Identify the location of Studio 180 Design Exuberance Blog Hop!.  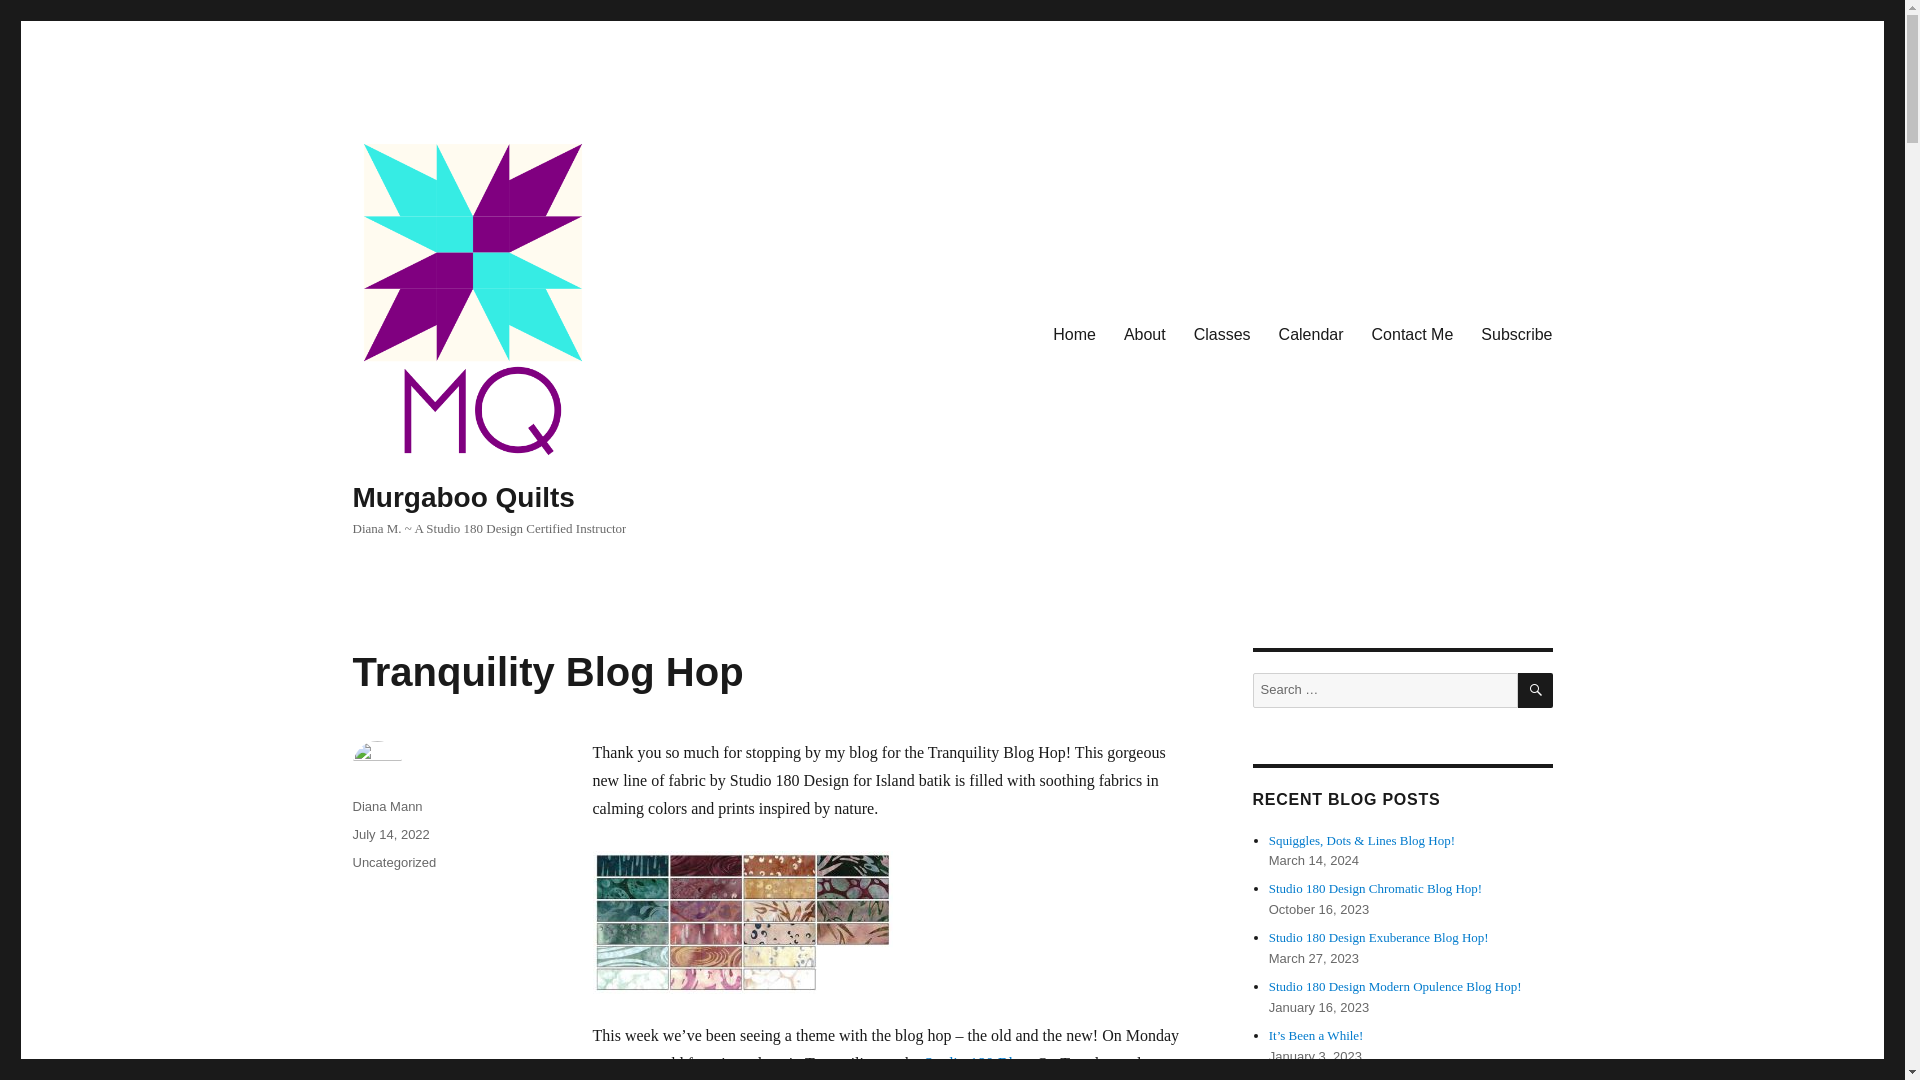
(1379, 937).